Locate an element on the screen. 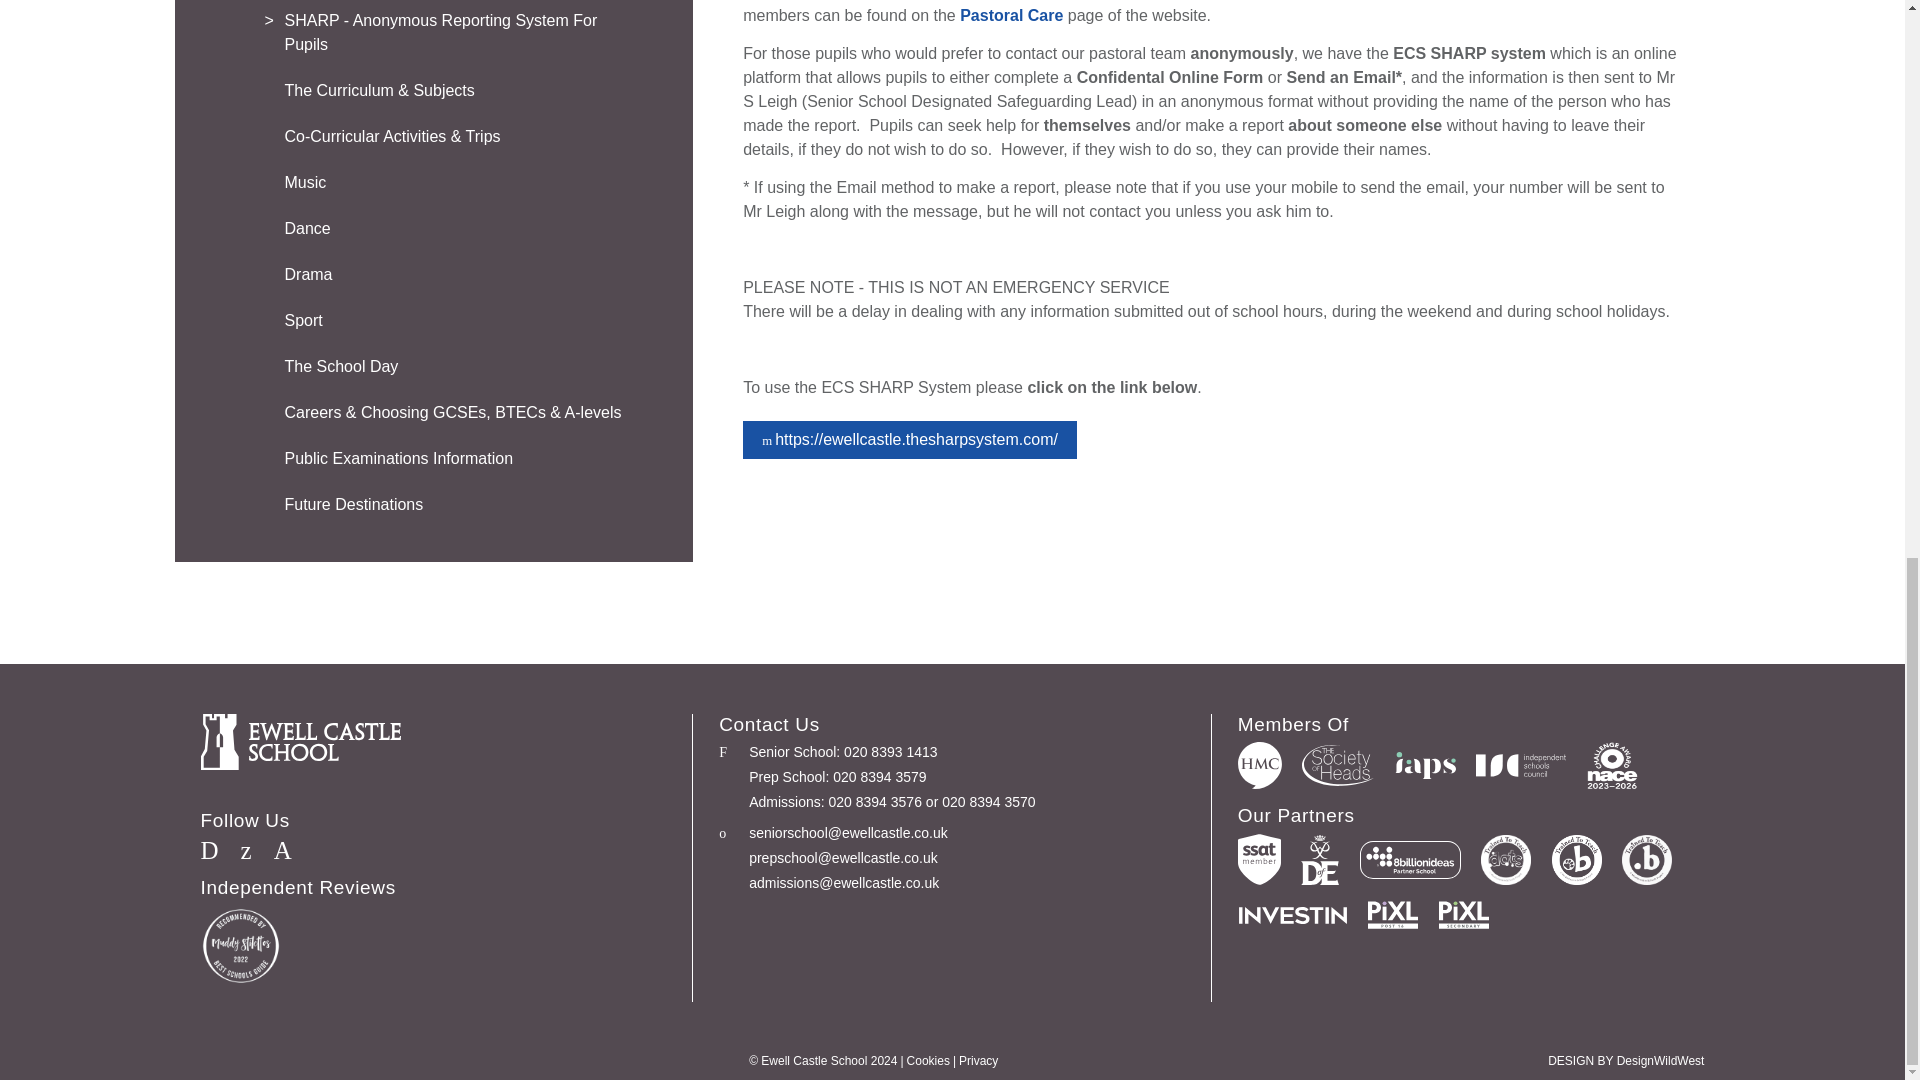  Teach Paws b is located at coordinates (1576, 859).